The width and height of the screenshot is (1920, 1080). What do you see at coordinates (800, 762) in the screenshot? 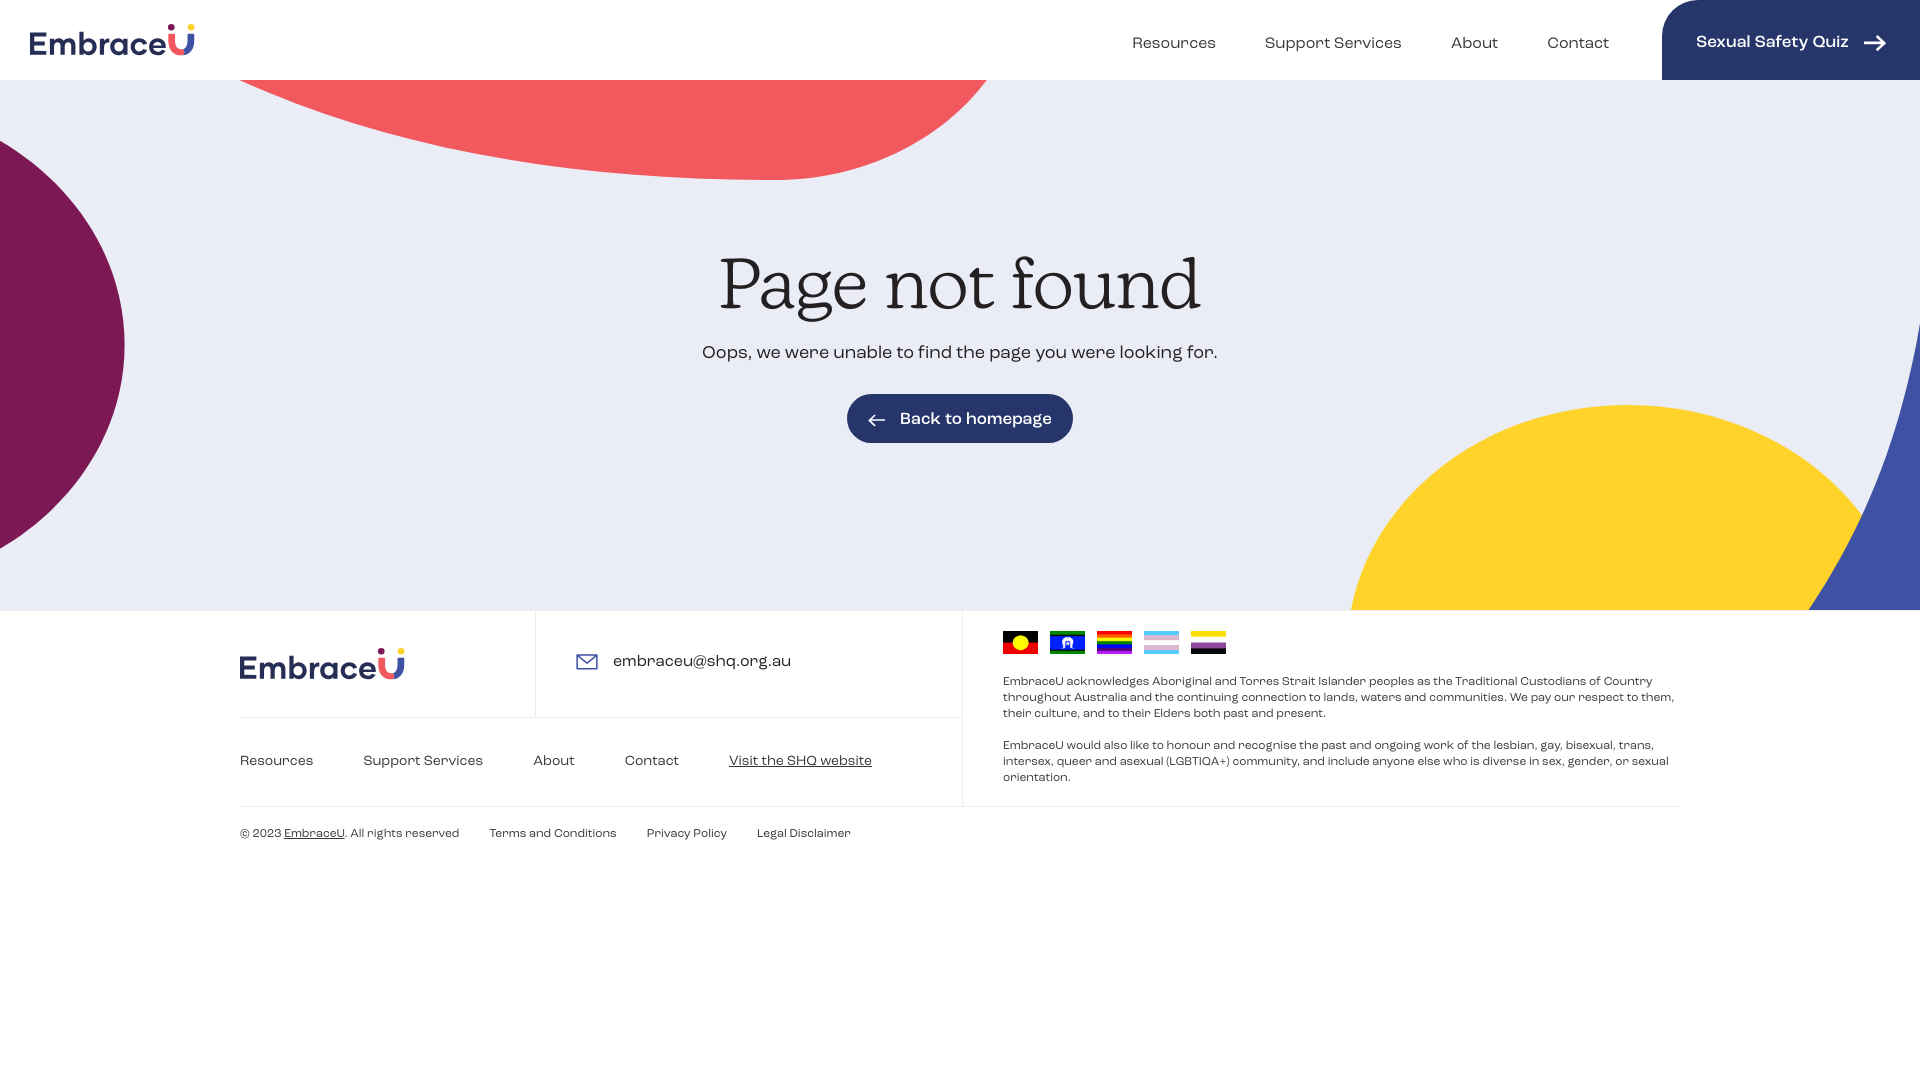
I see `Visit the SHQ website` at bounding box center [800, 762].